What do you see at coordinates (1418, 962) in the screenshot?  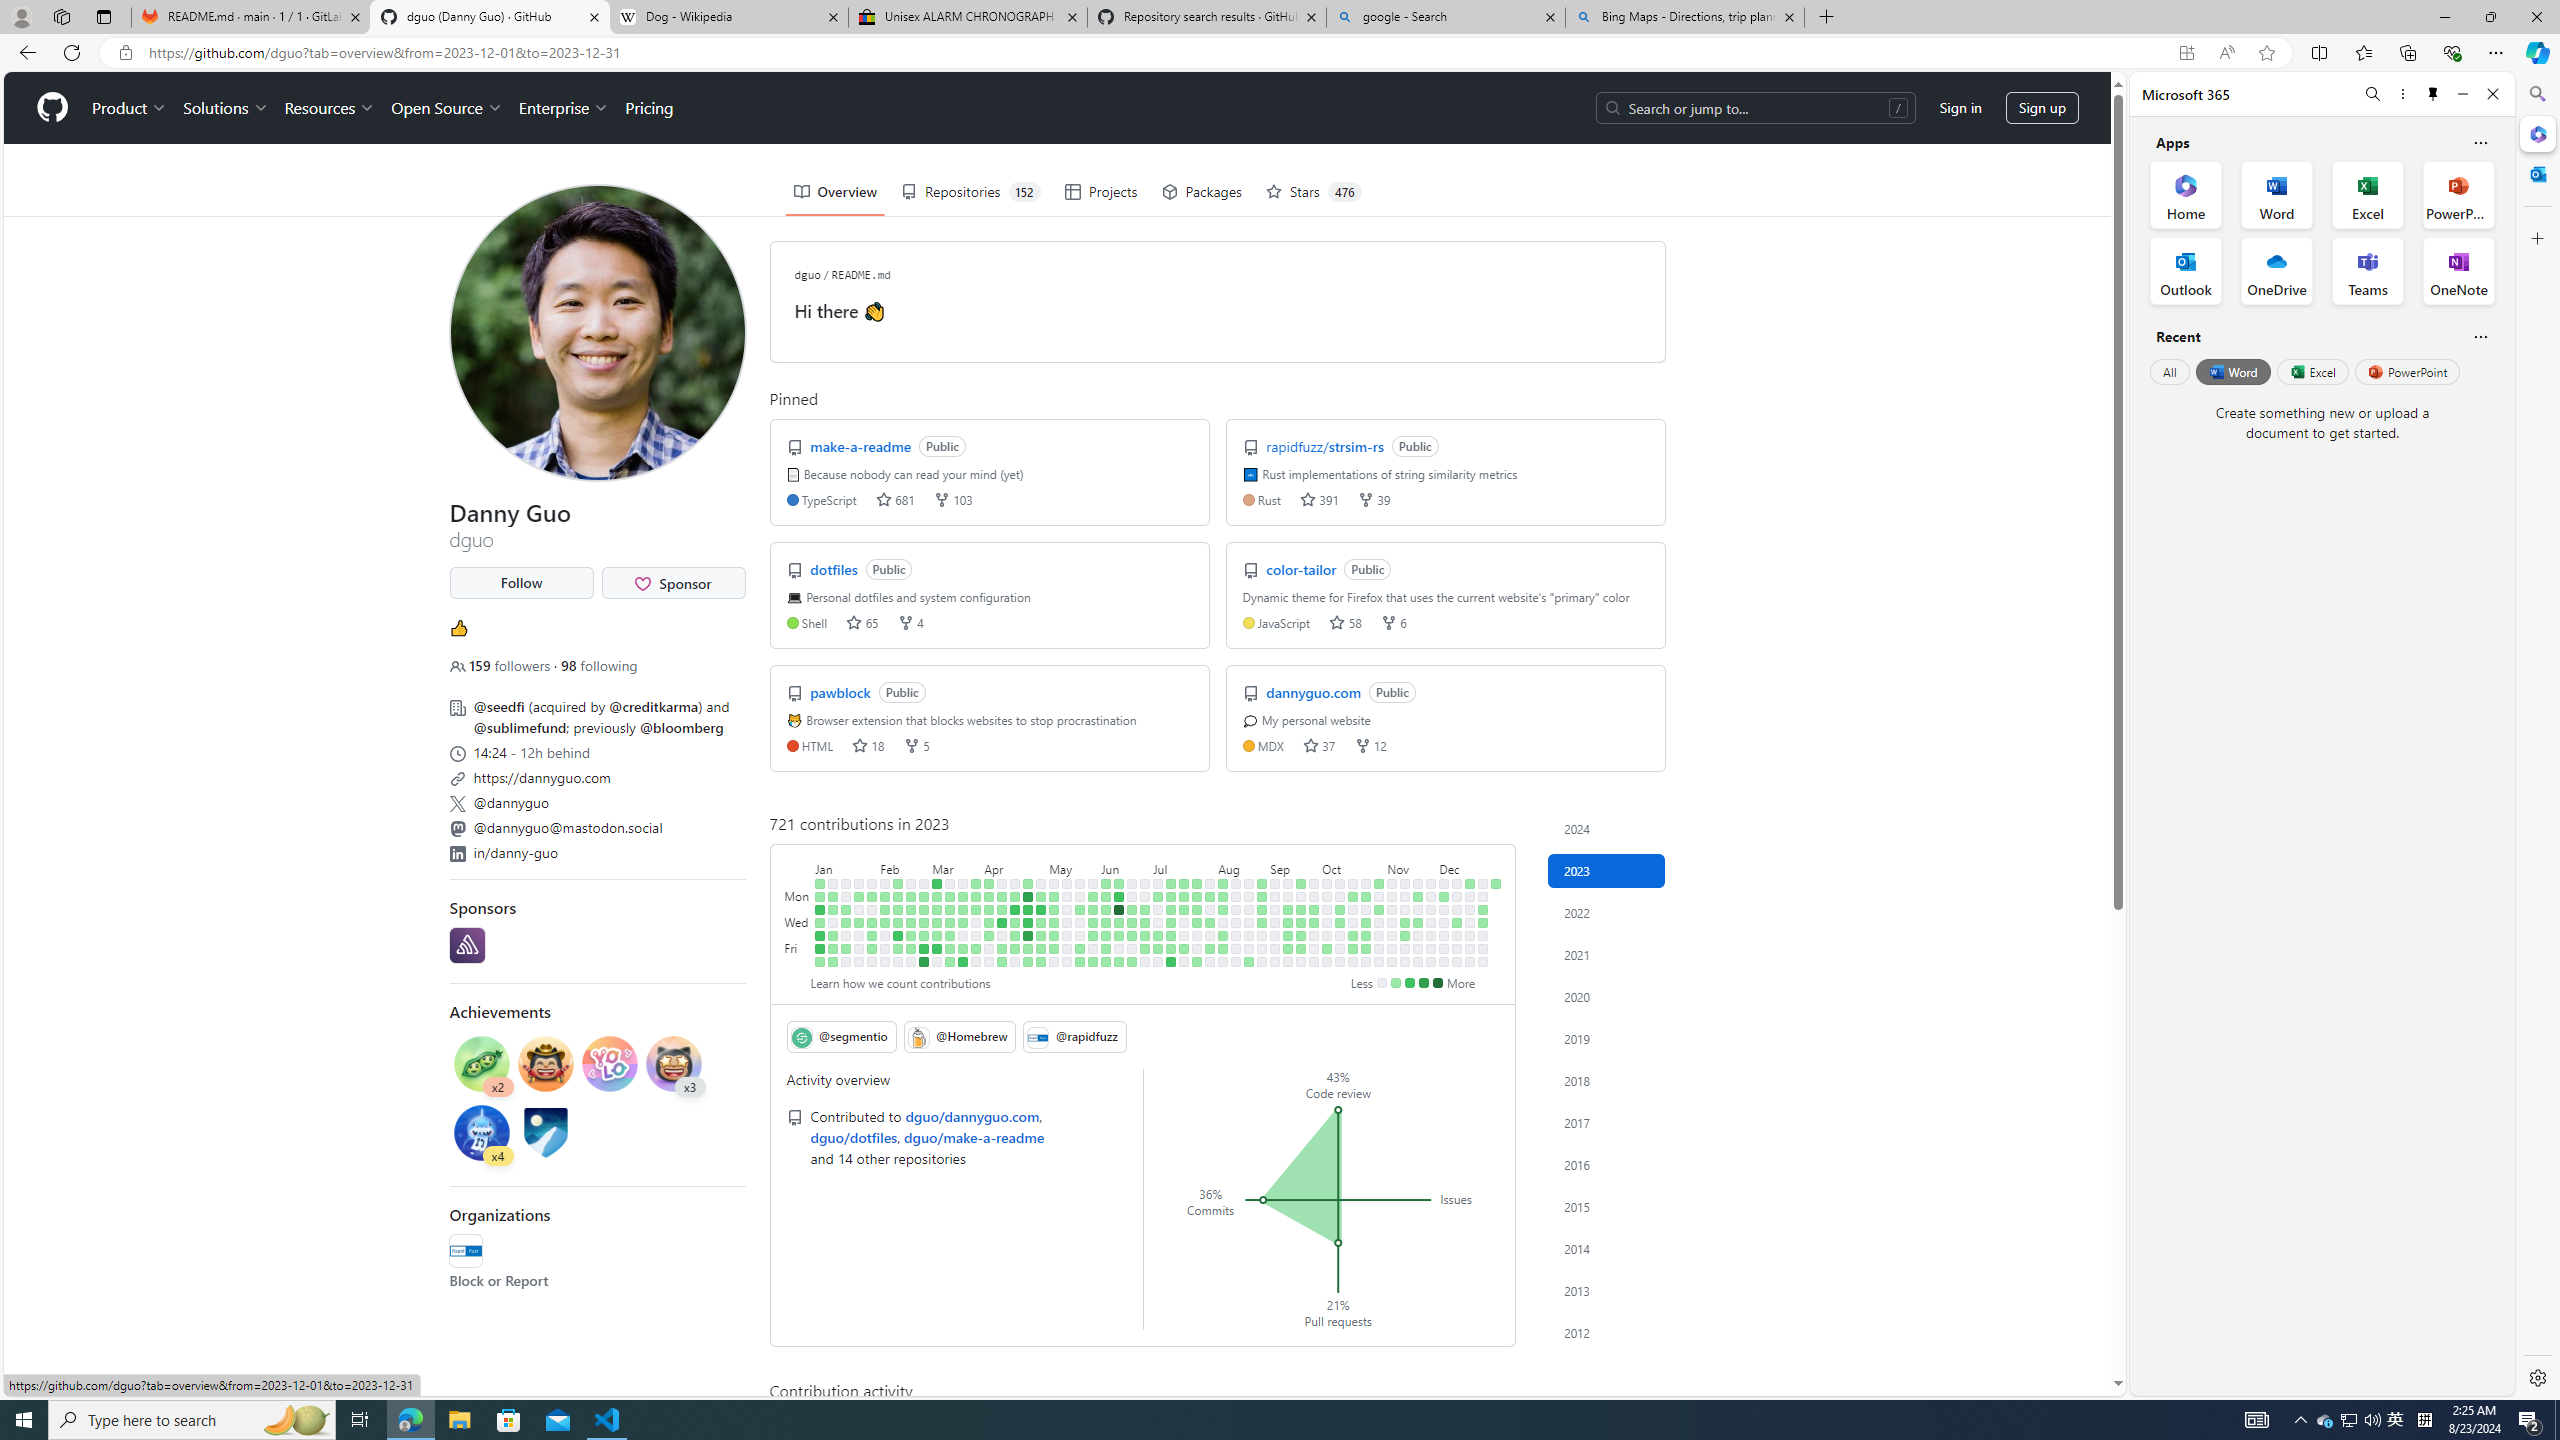 I see `No contributions on November 25th.` at bounding box center [1418, 962].